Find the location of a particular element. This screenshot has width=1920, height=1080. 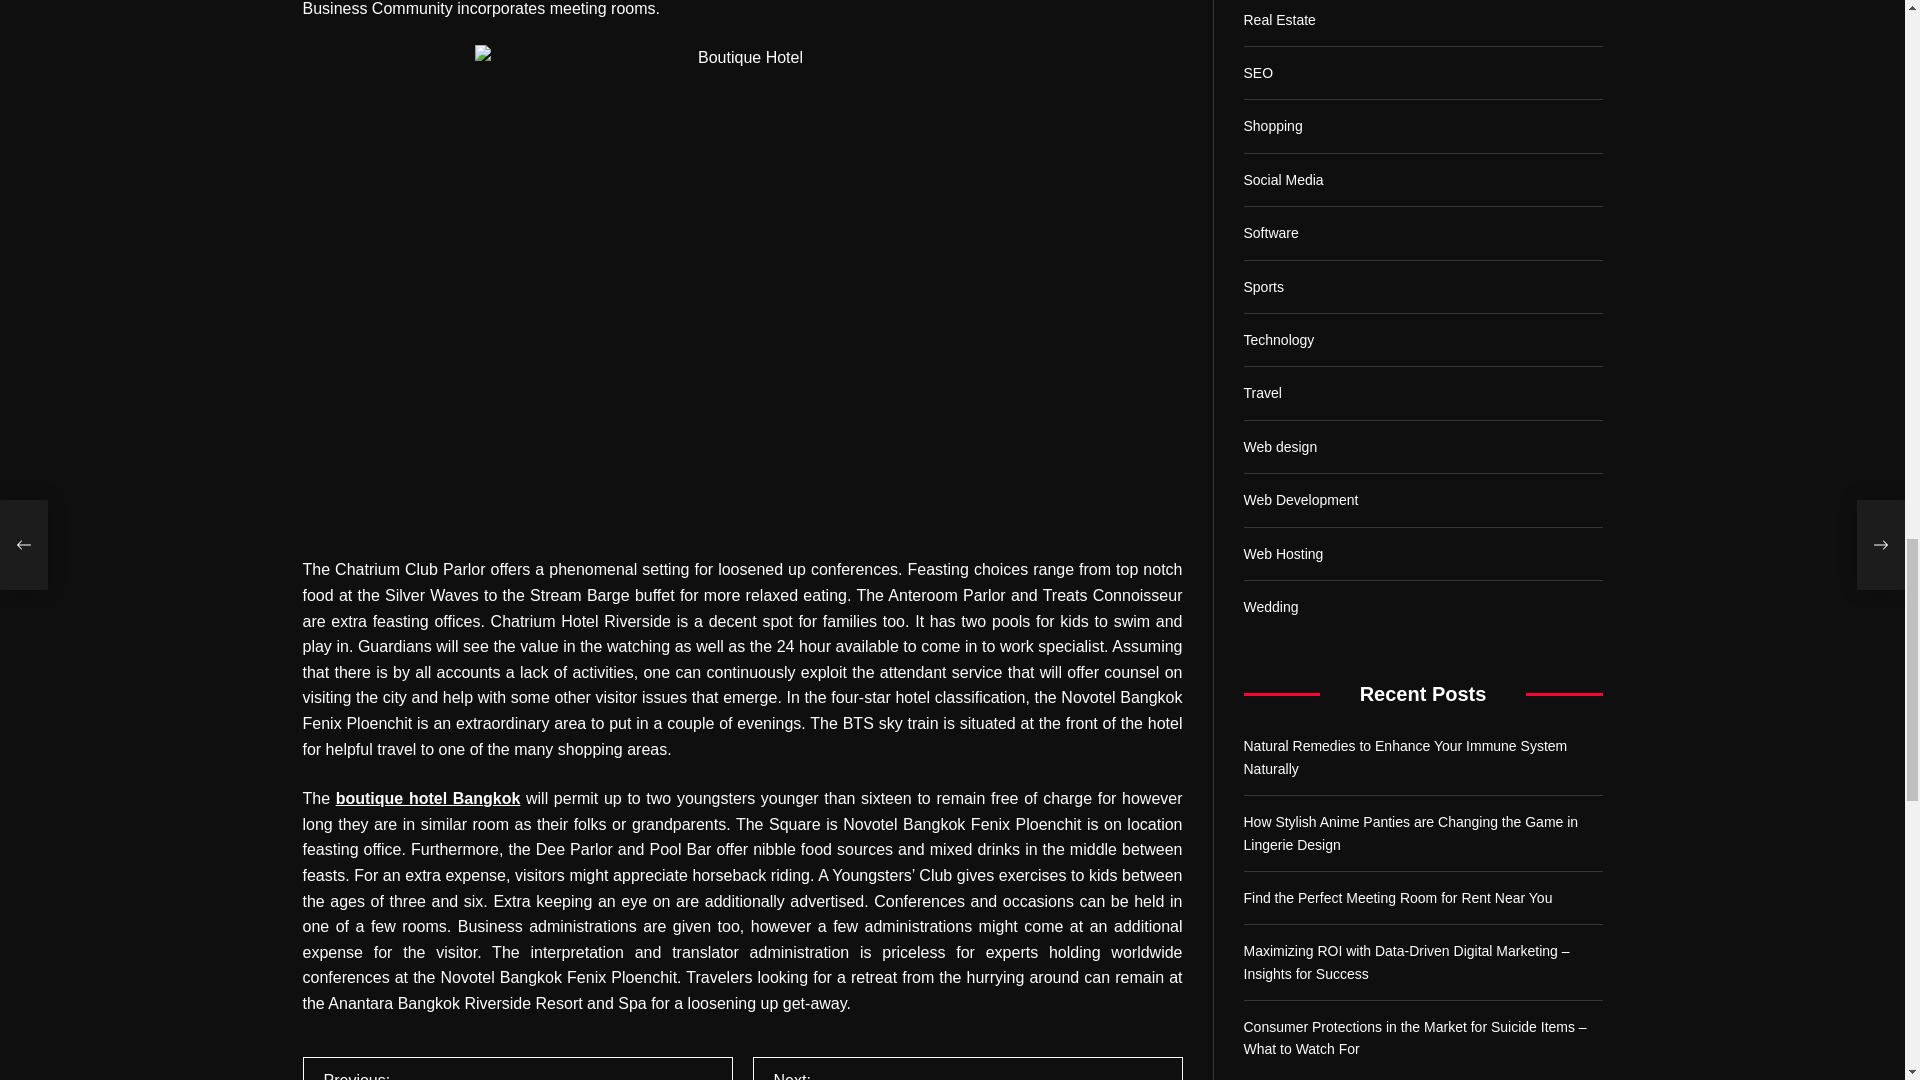

July 21, 2024 is located at coordinates (336, 78).